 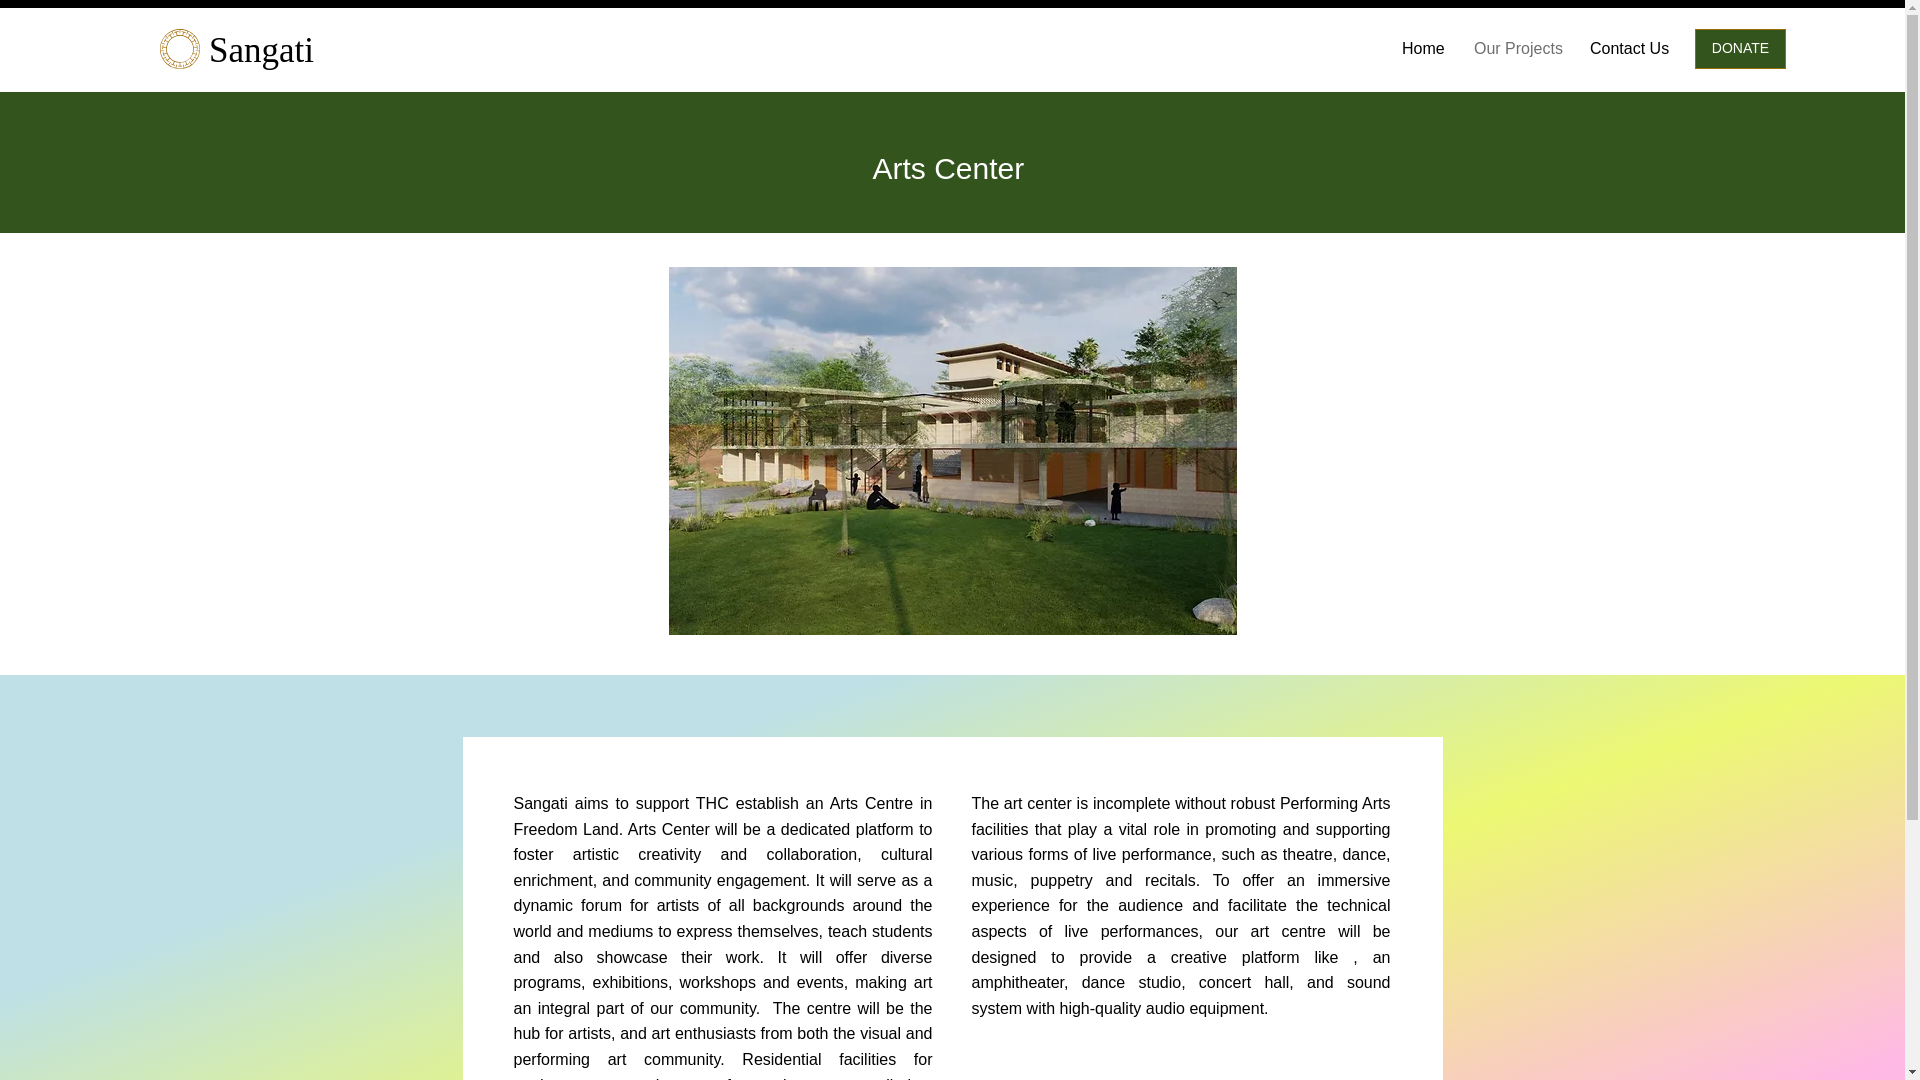 What do you see at coordinates (1516, 48) in the screenshot?
I see `Our Projects` at bounding box center [1516, 48].